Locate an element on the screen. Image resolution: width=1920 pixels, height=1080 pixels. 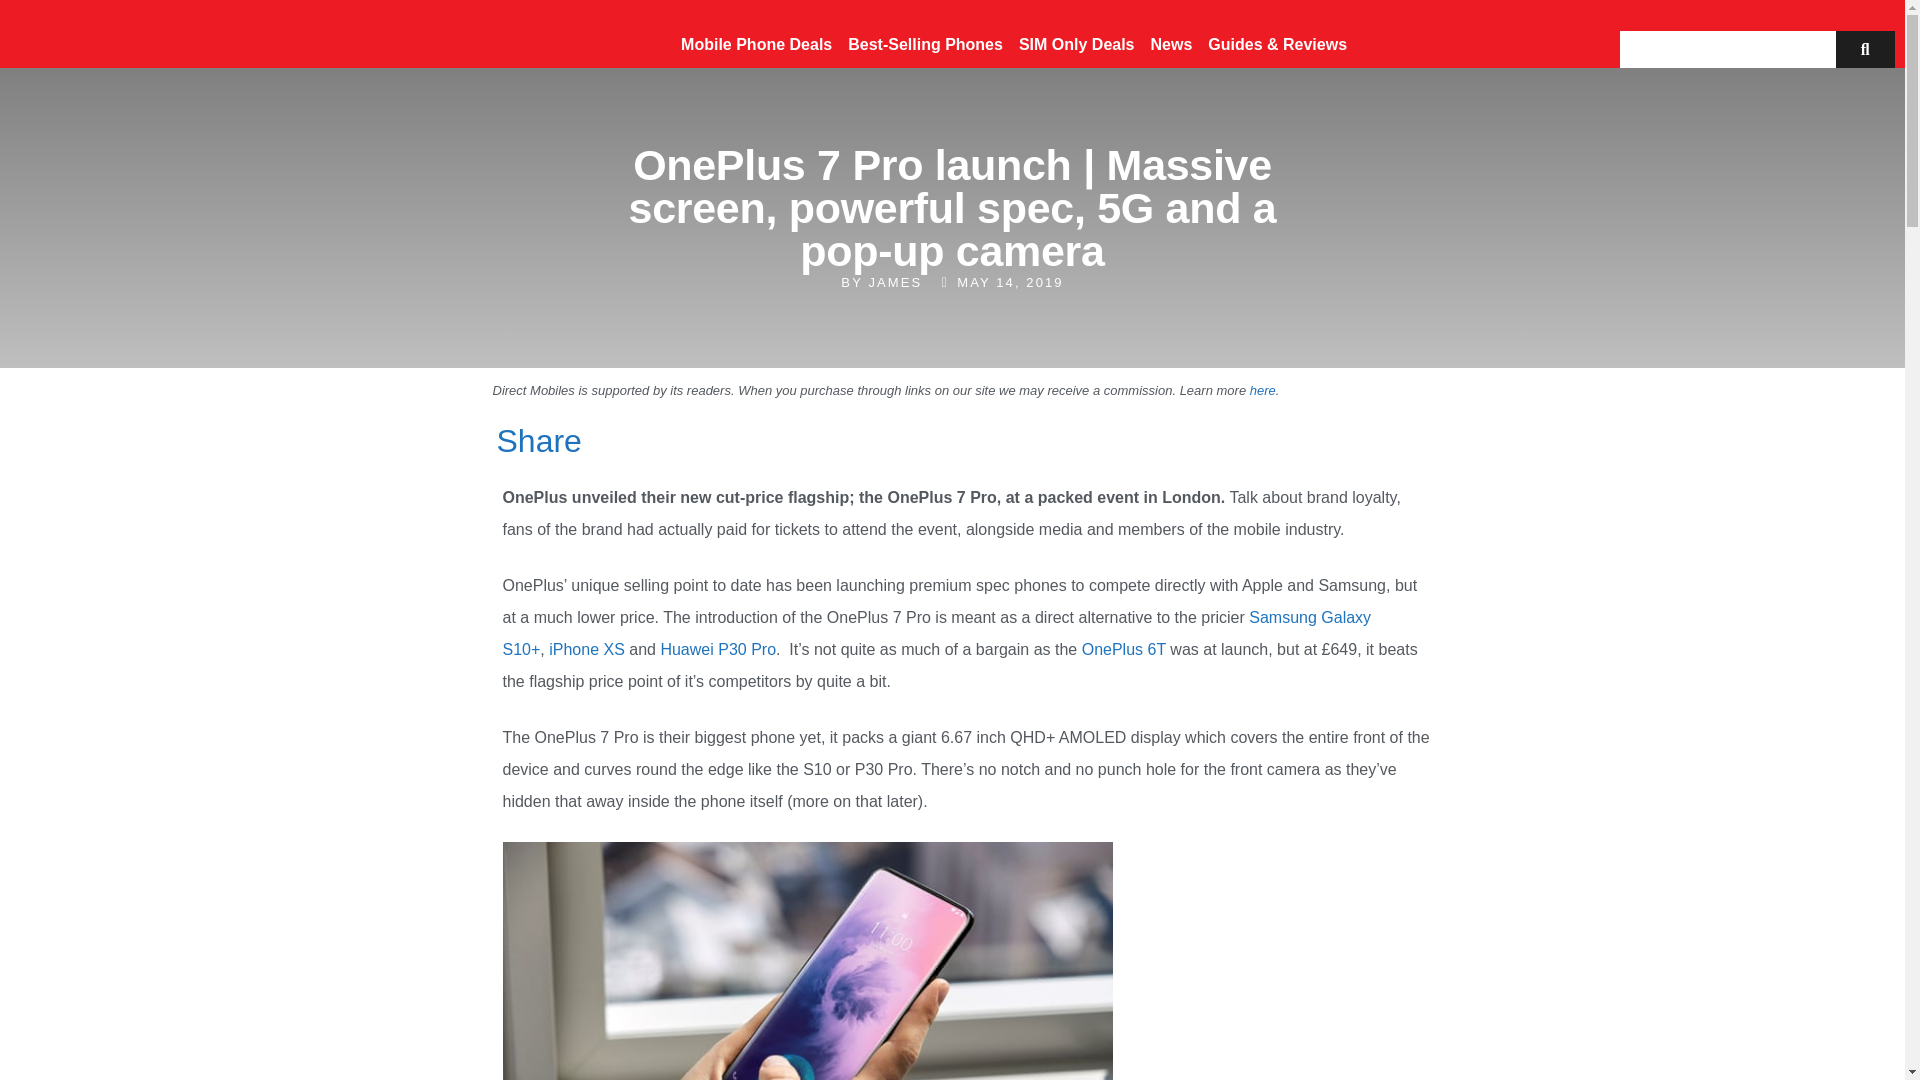
Best-Selling Phones is located at coordinates (926, 44).